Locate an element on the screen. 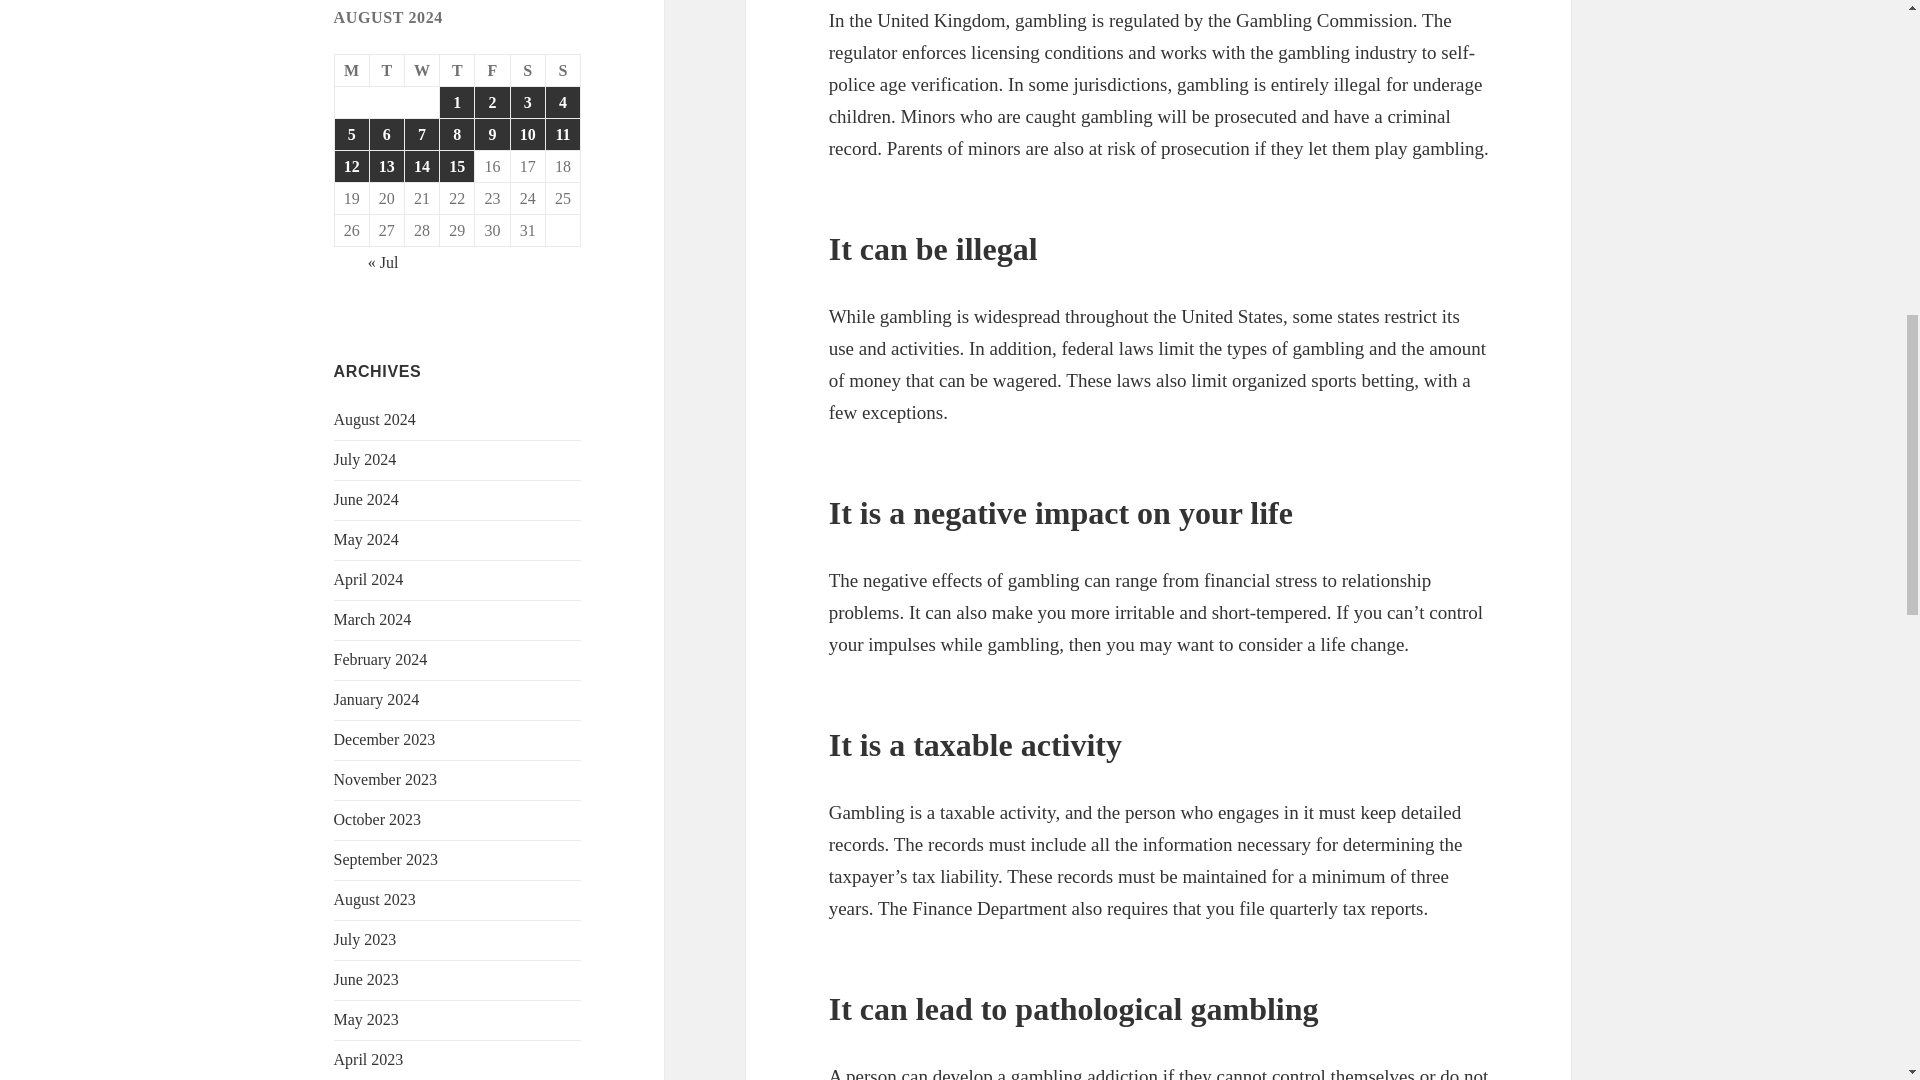  7 is located at coordinates (422, 134).